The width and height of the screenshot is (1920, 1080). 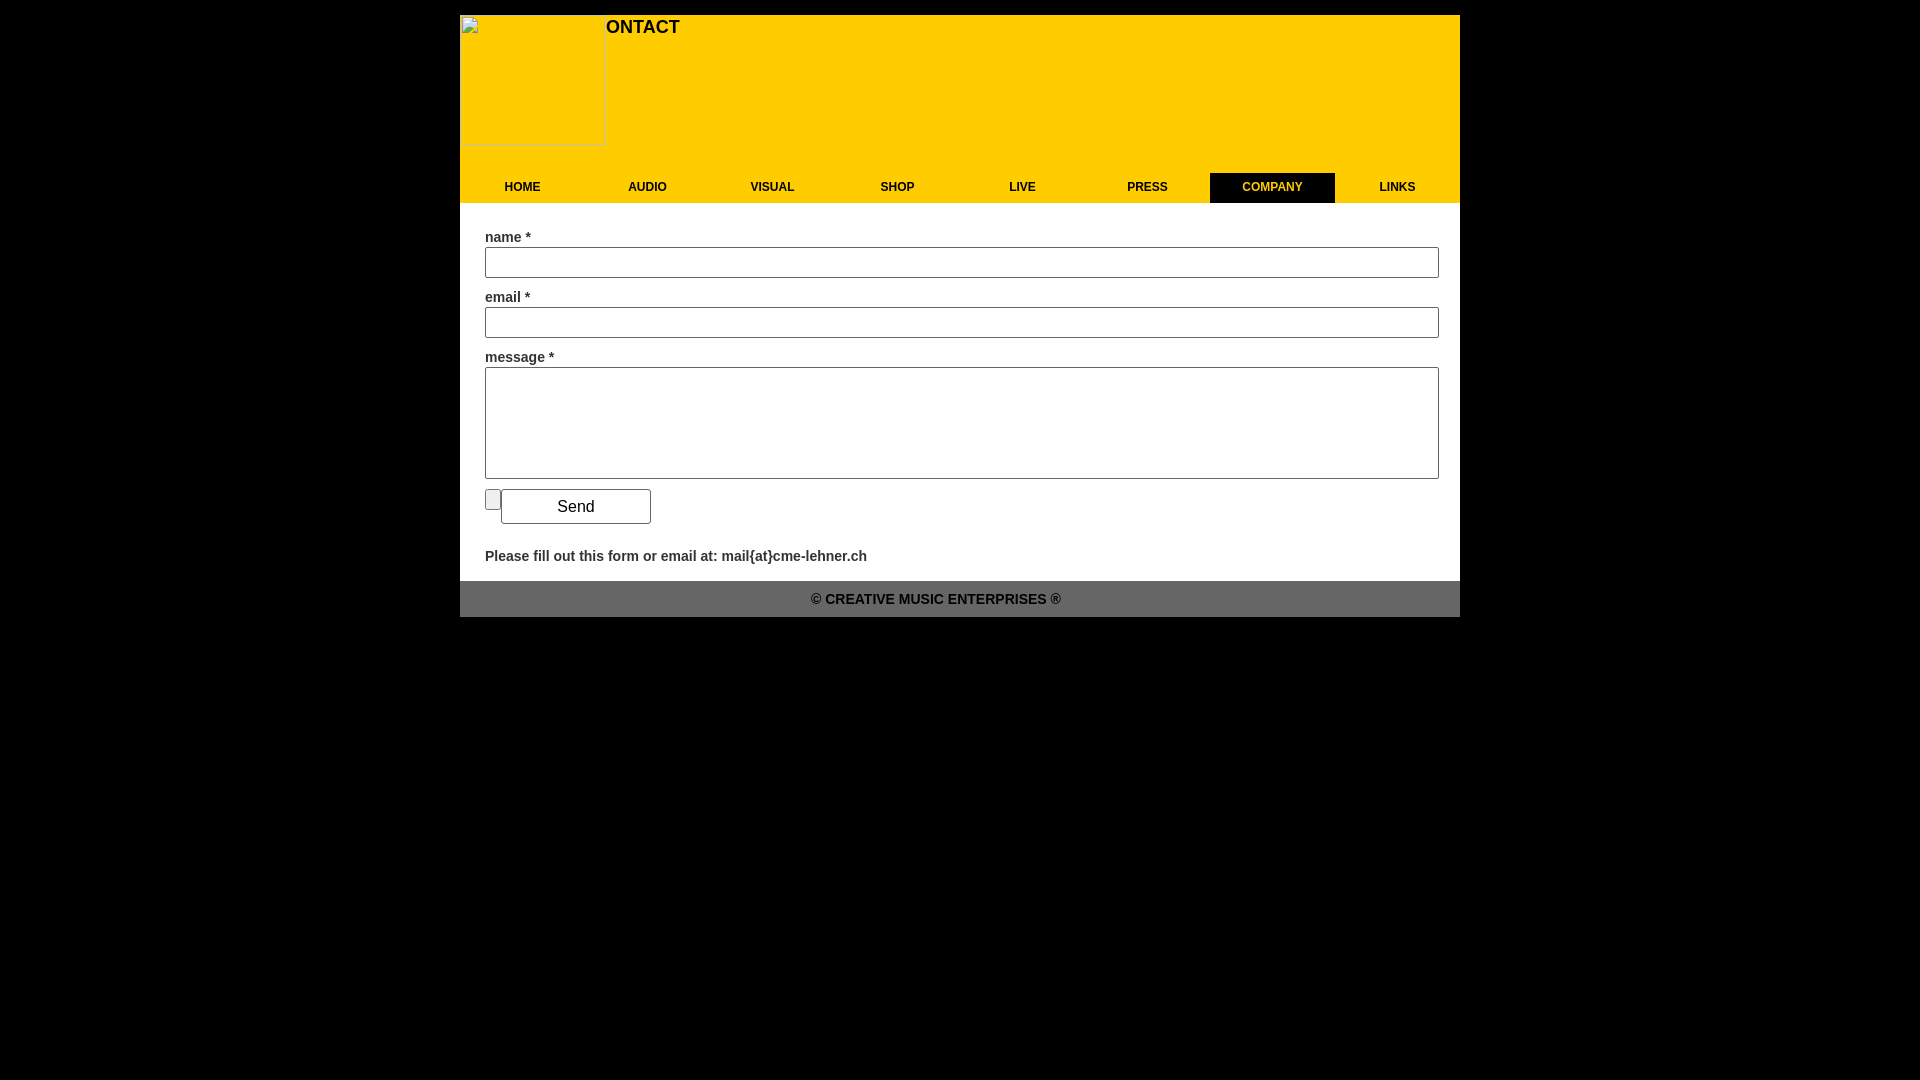 I want to click on LIVE, so click(x=1022, y=188).